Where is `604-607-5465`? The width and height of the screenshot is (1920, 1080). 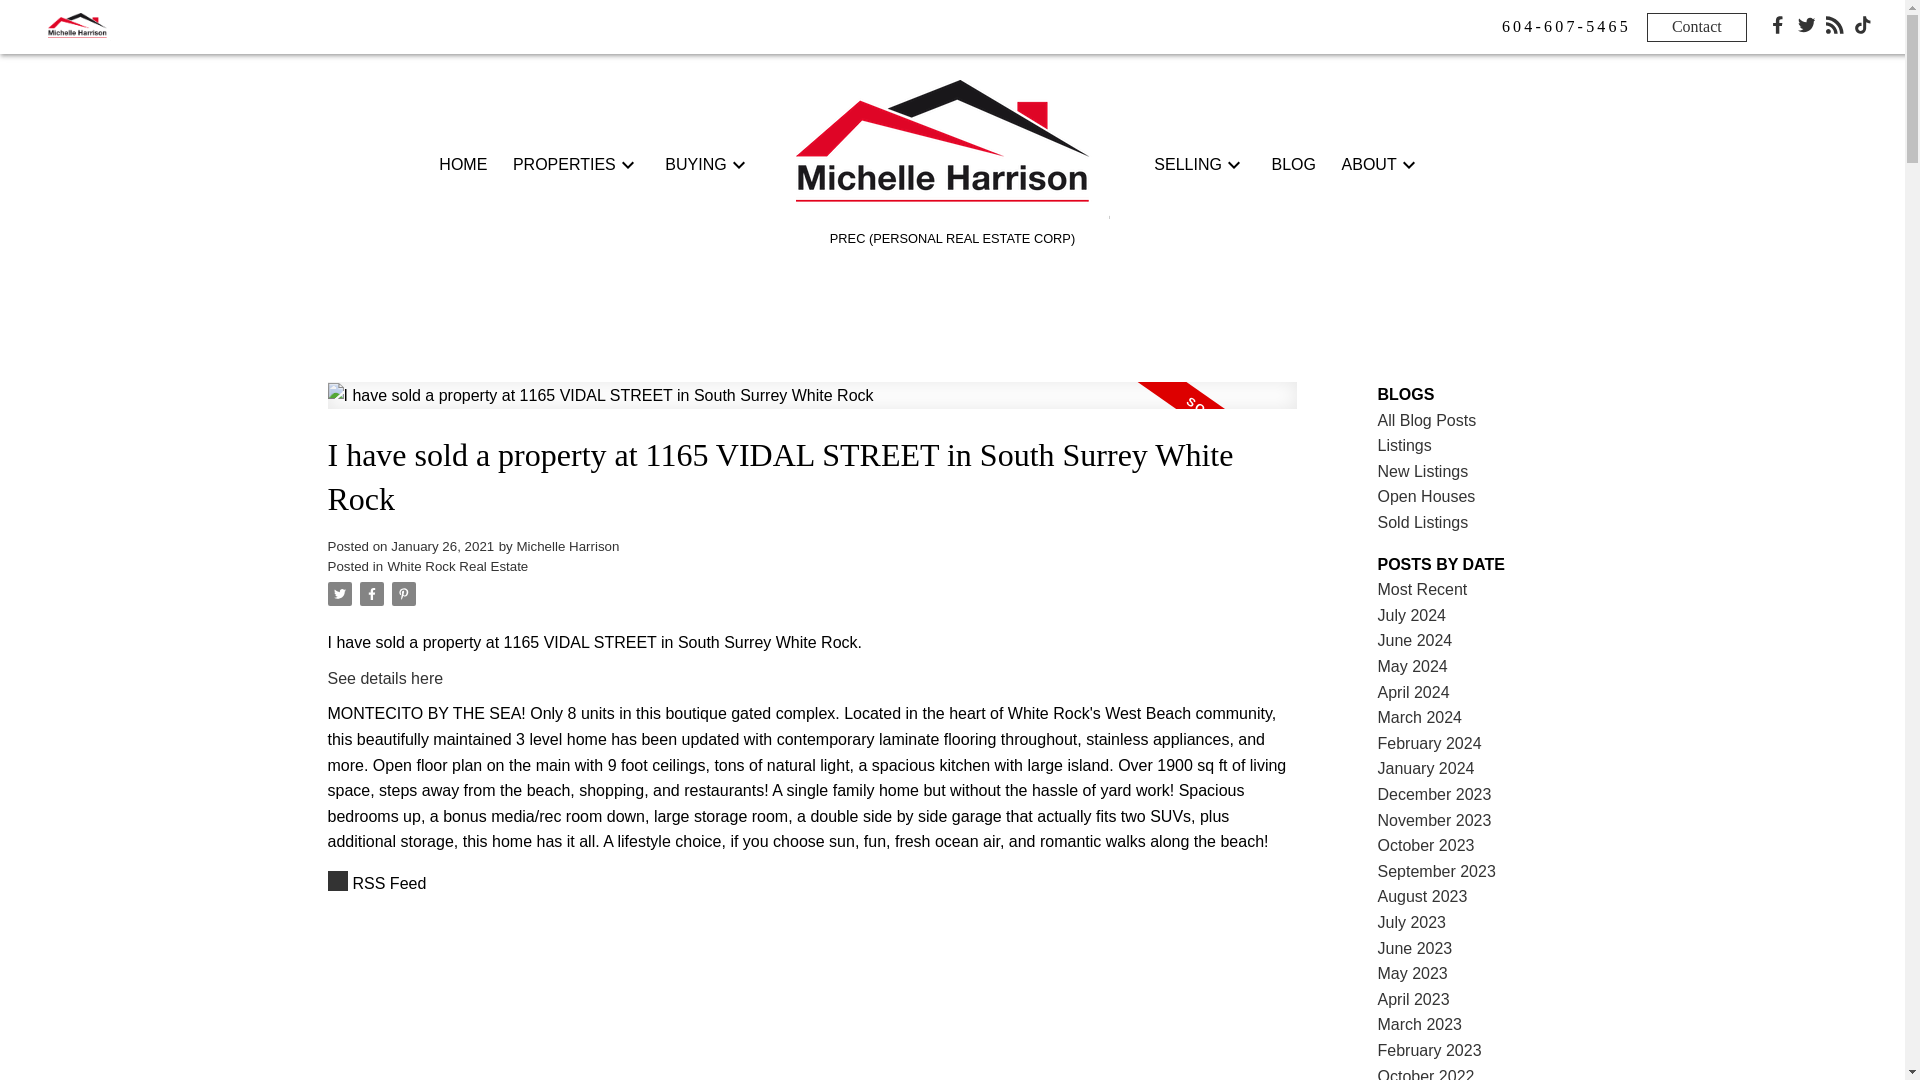
604-607-5465 is located at coordinates (1566, 26).